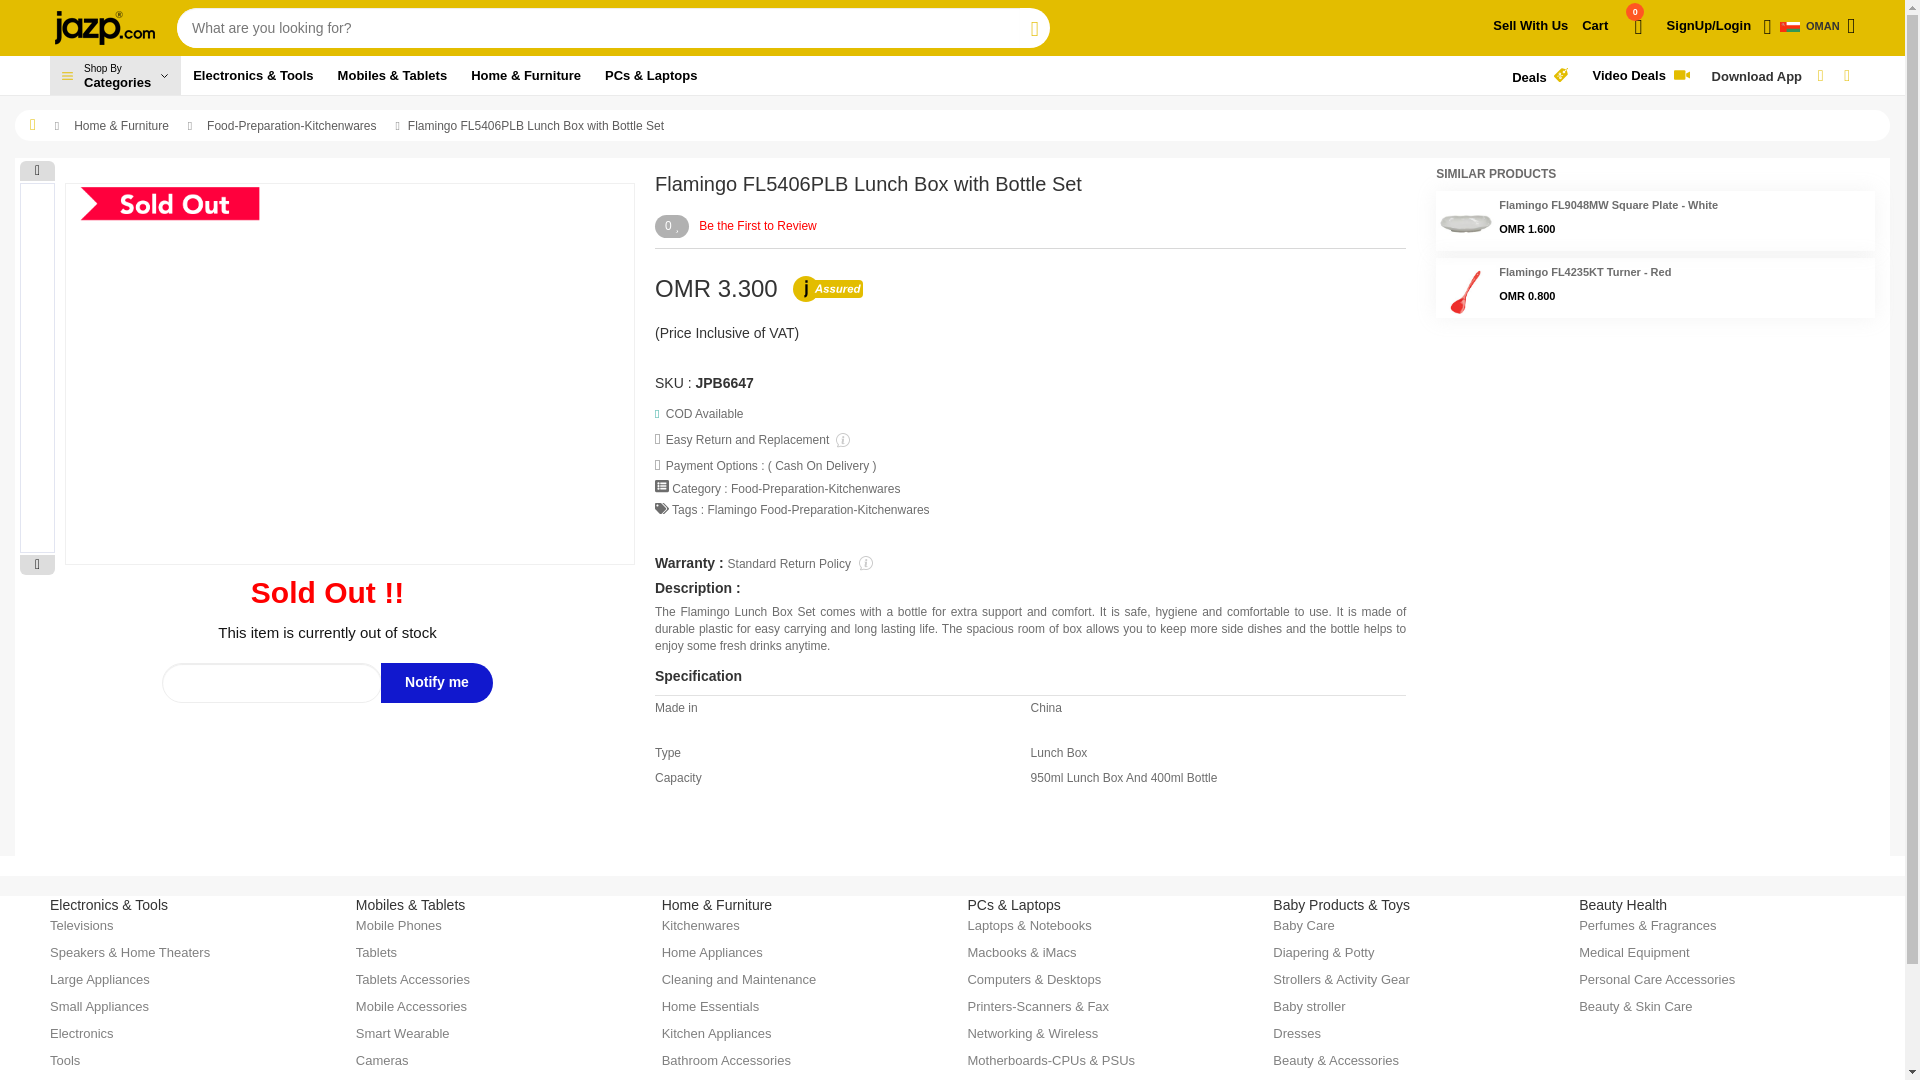  I want to click on Sell With Us, so click(1530, 26).